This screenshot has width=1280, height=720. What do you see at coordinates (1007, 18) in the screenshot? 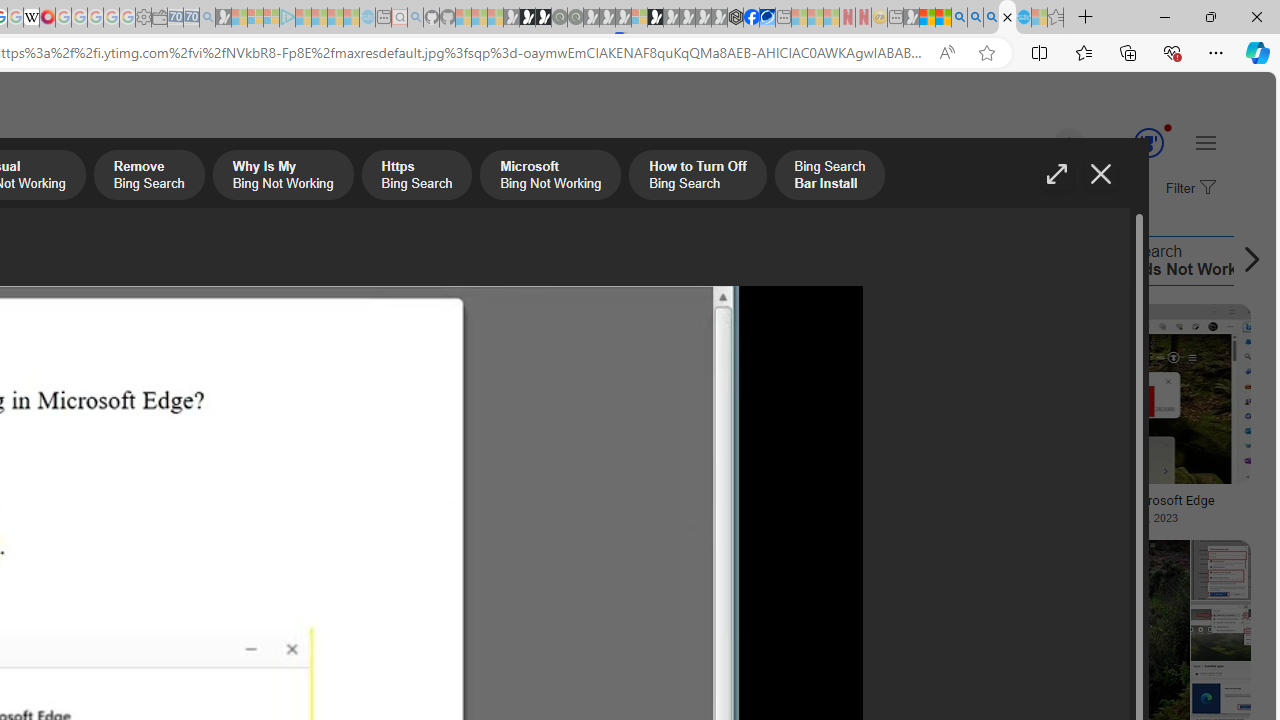
I see `Bing Search Not Working - Search Images` at bounding box center [1007, 18].